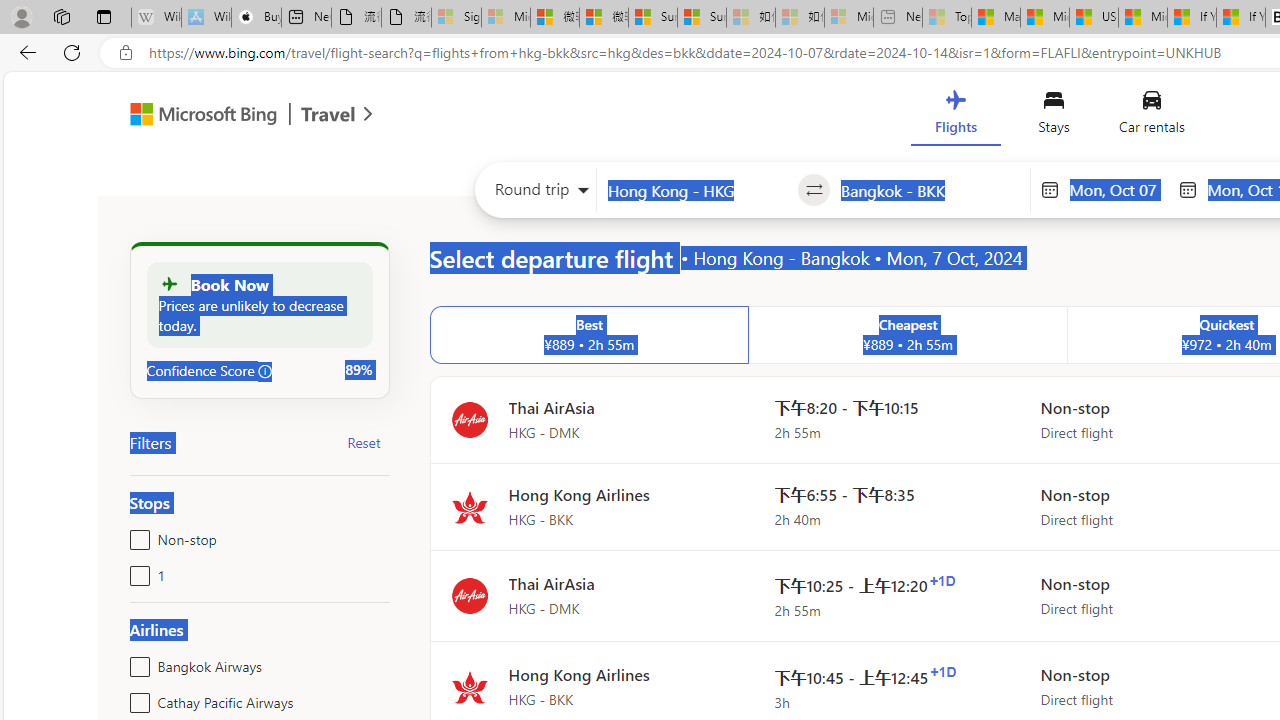 The image size is (1280, 720). I want to click on Select trip type, so click(536, 194).